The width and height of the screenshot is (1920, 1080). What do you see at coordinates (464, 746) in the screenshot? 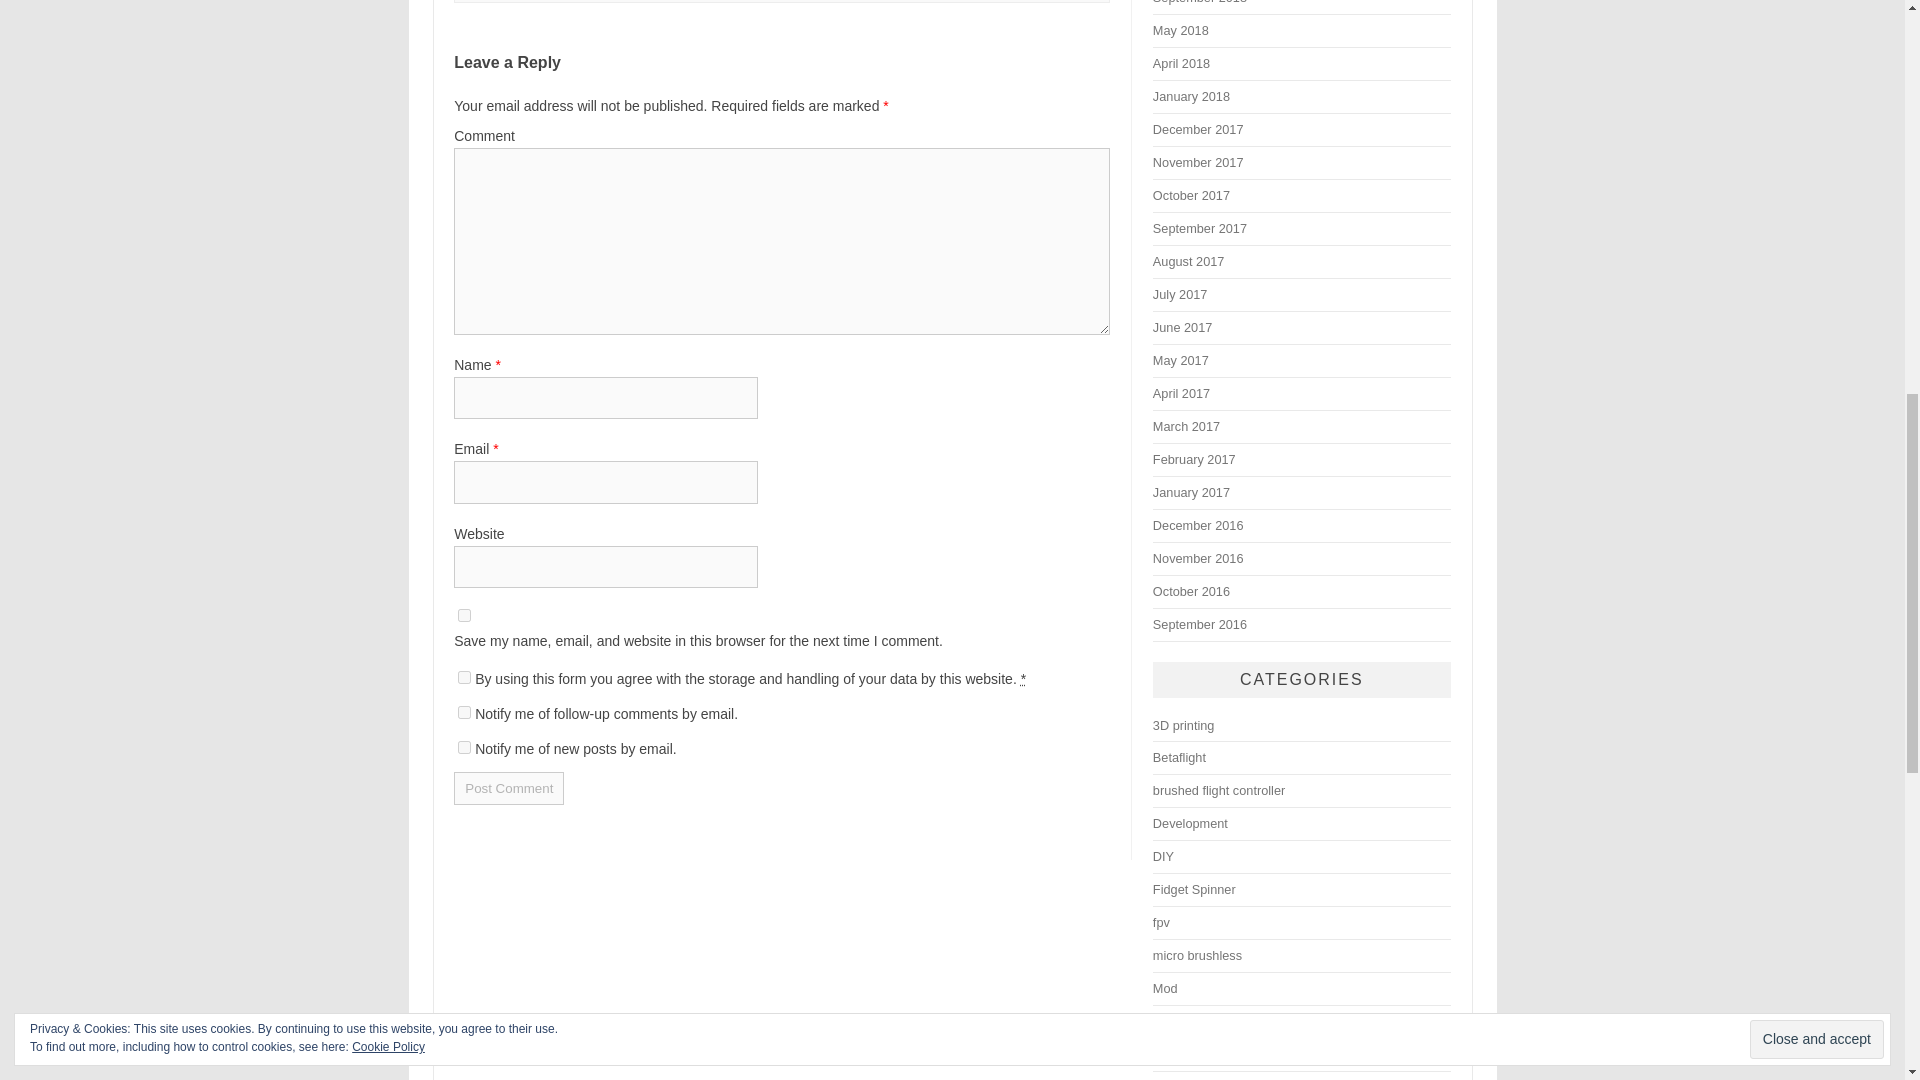
I see `subscribe` at bounding box center [464, 746].